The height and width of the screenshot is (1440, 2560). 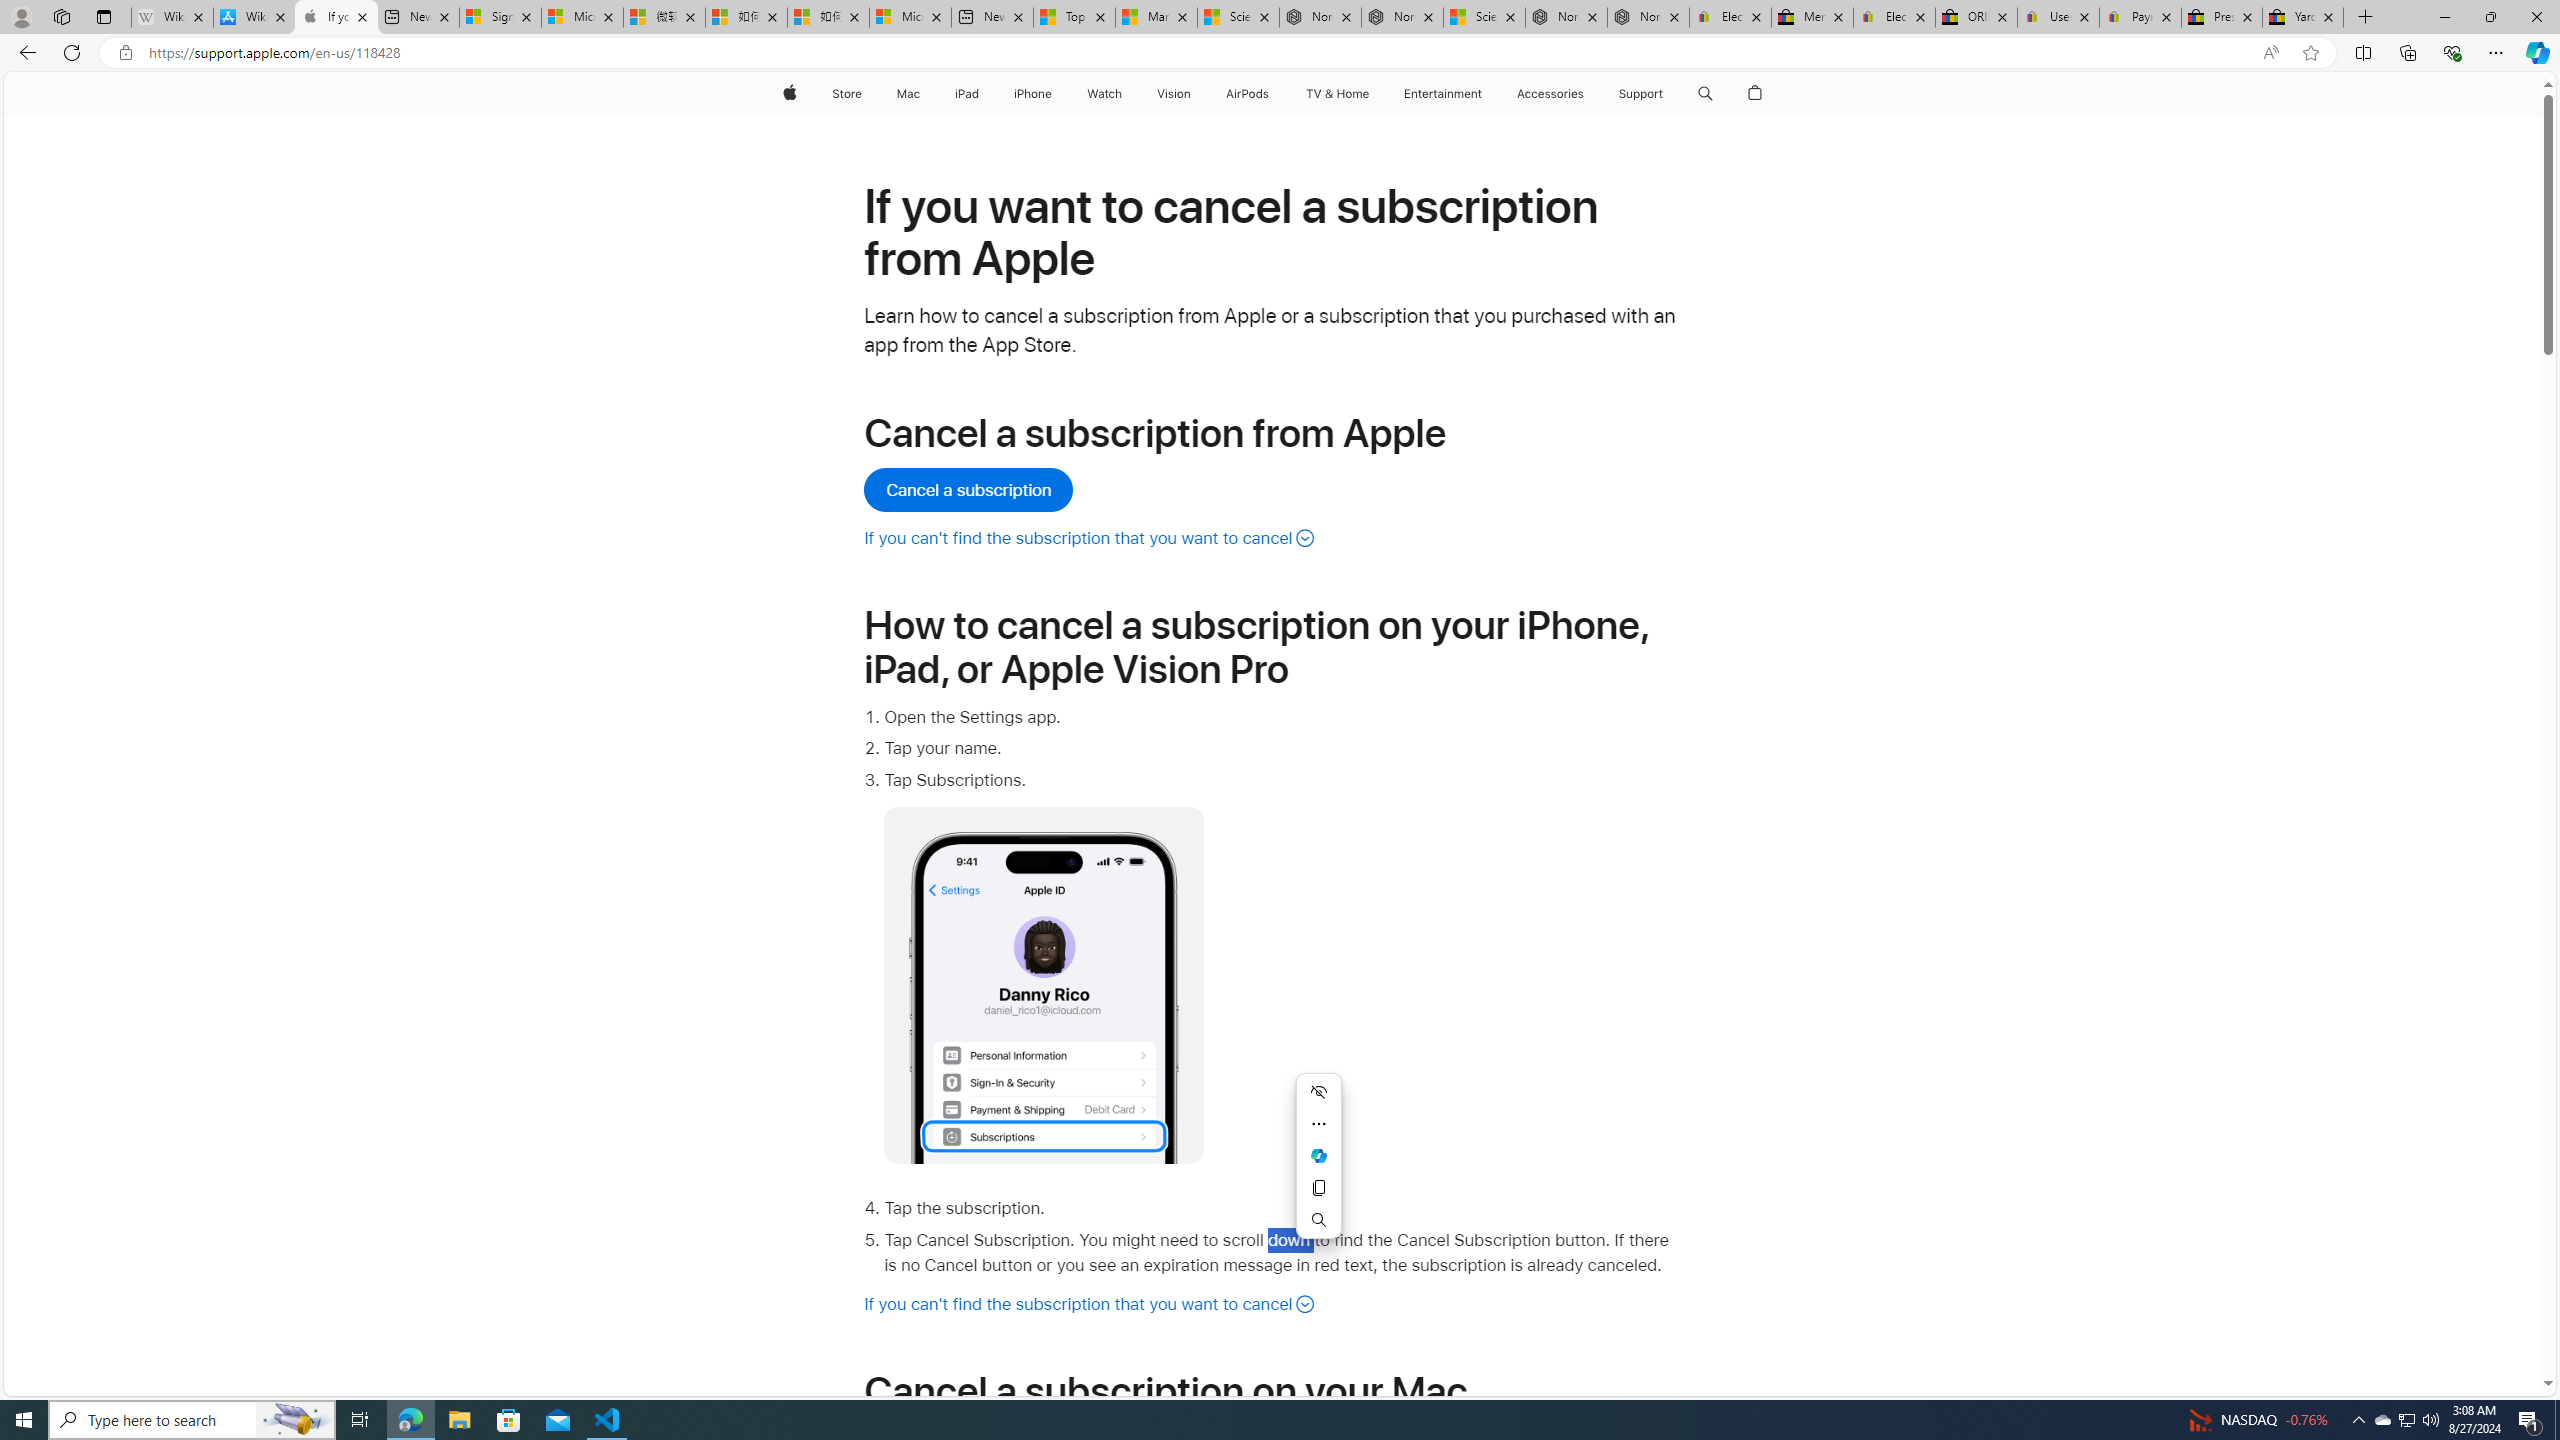 I want to click on Yard, Garden & Outdoor Living, so click(x=2302, y=17).